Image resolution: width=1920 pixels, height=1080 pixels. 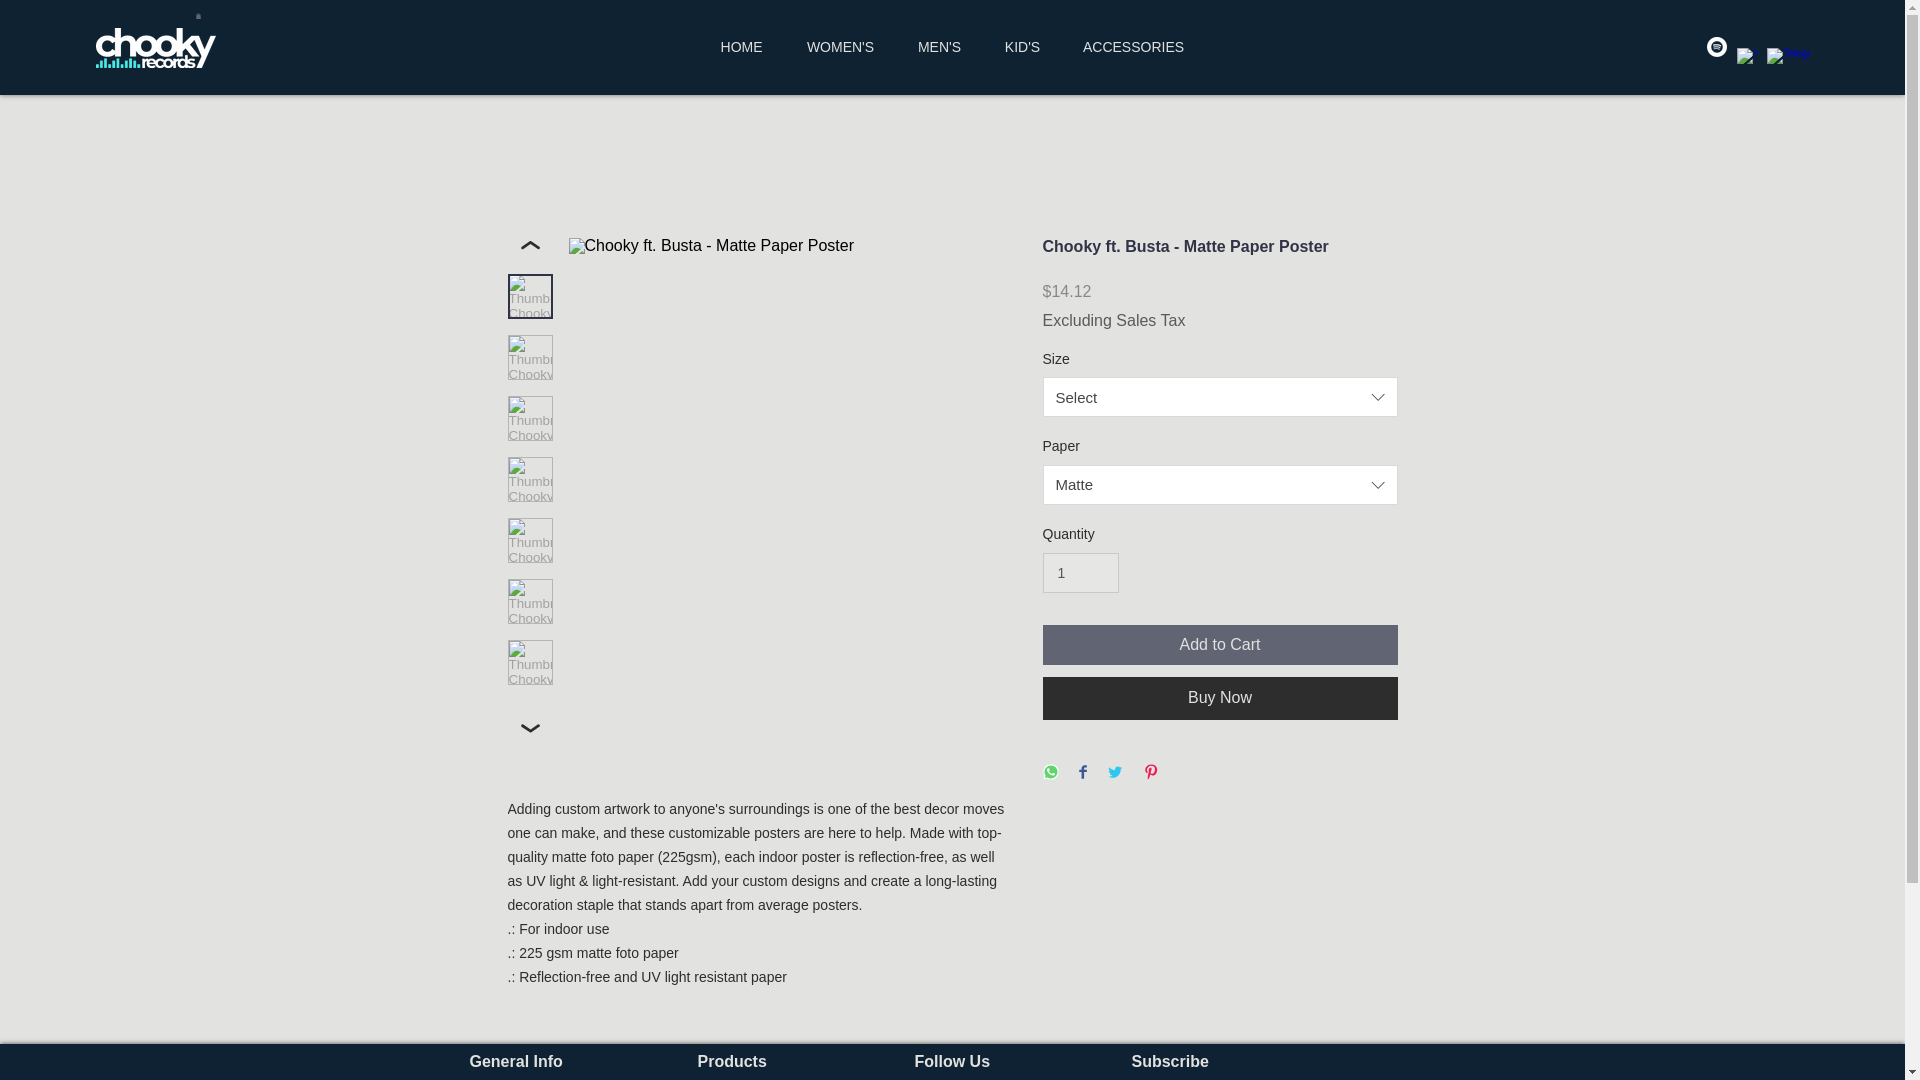 I want to click on MEN'S, so click(x=940, y=46).